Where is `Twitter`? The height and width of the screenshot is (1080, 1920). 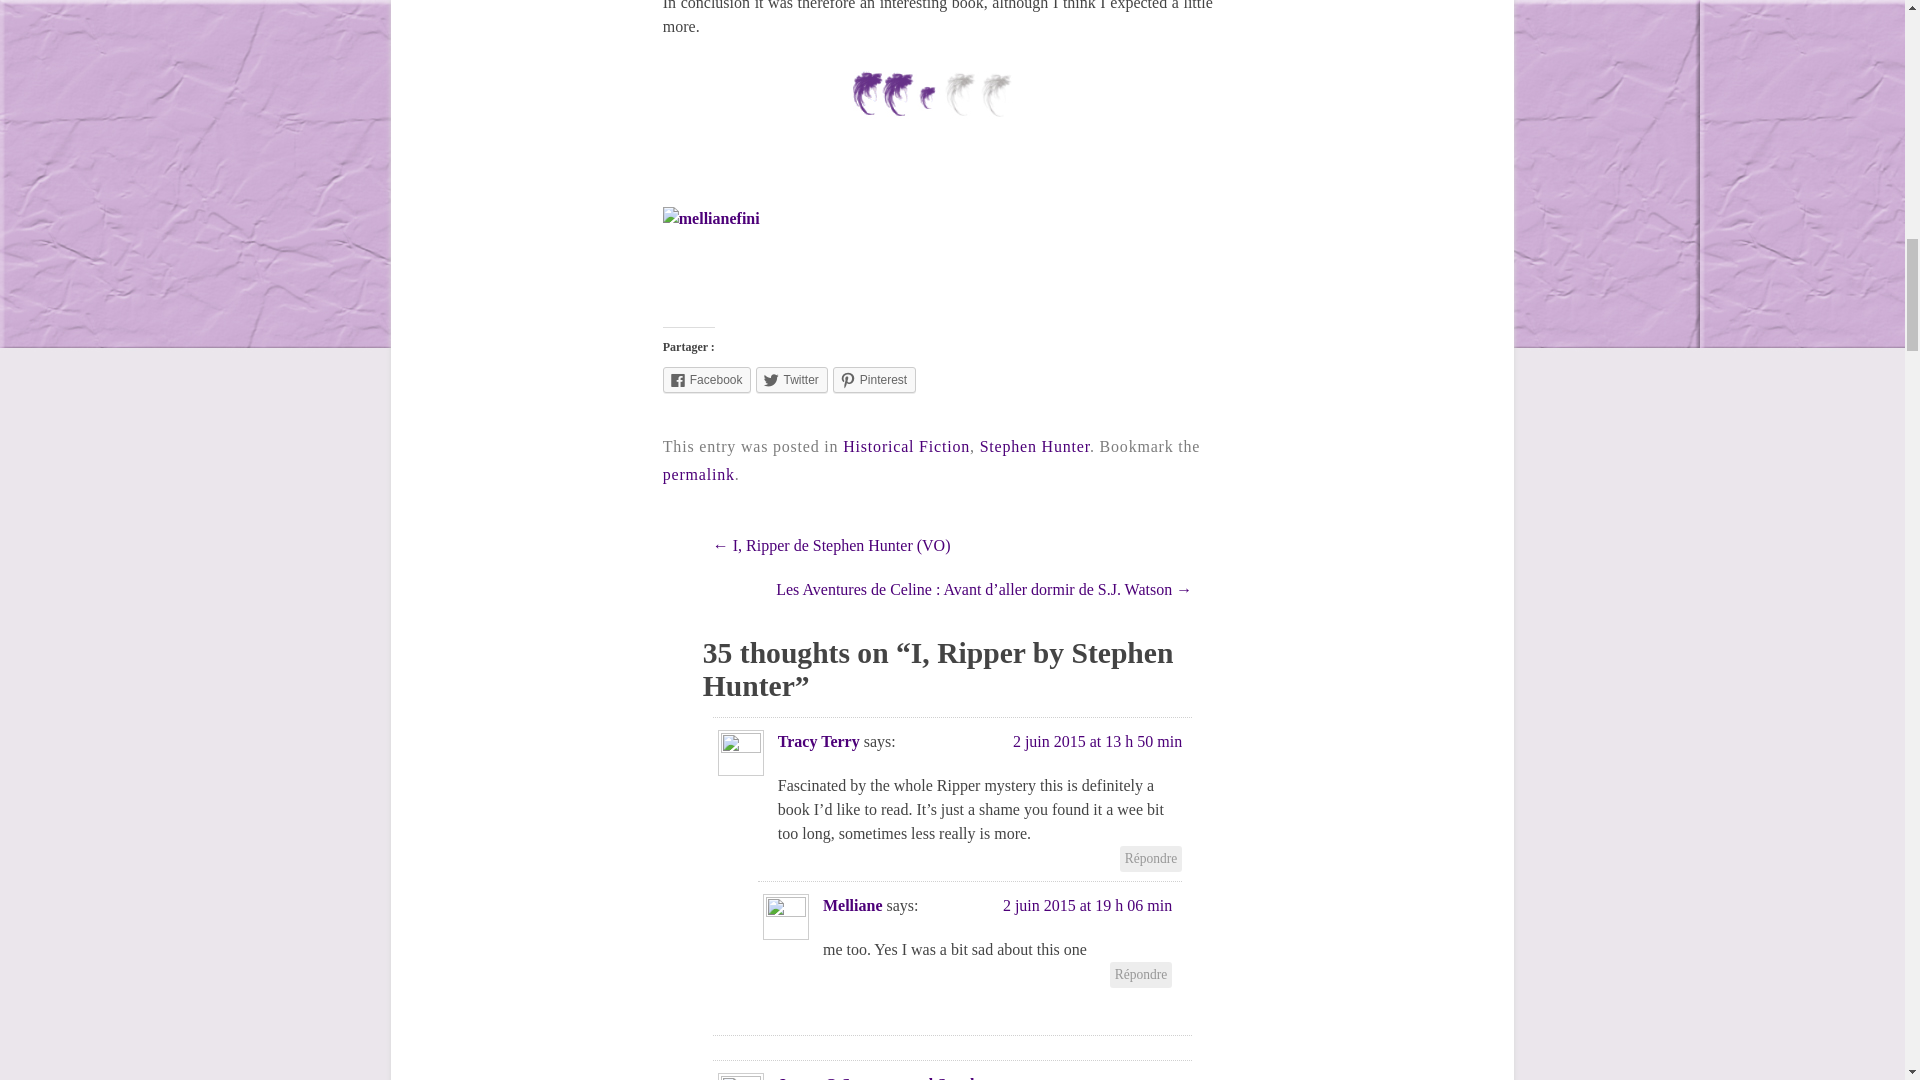 Twitter is located at coordinates (792, 380).